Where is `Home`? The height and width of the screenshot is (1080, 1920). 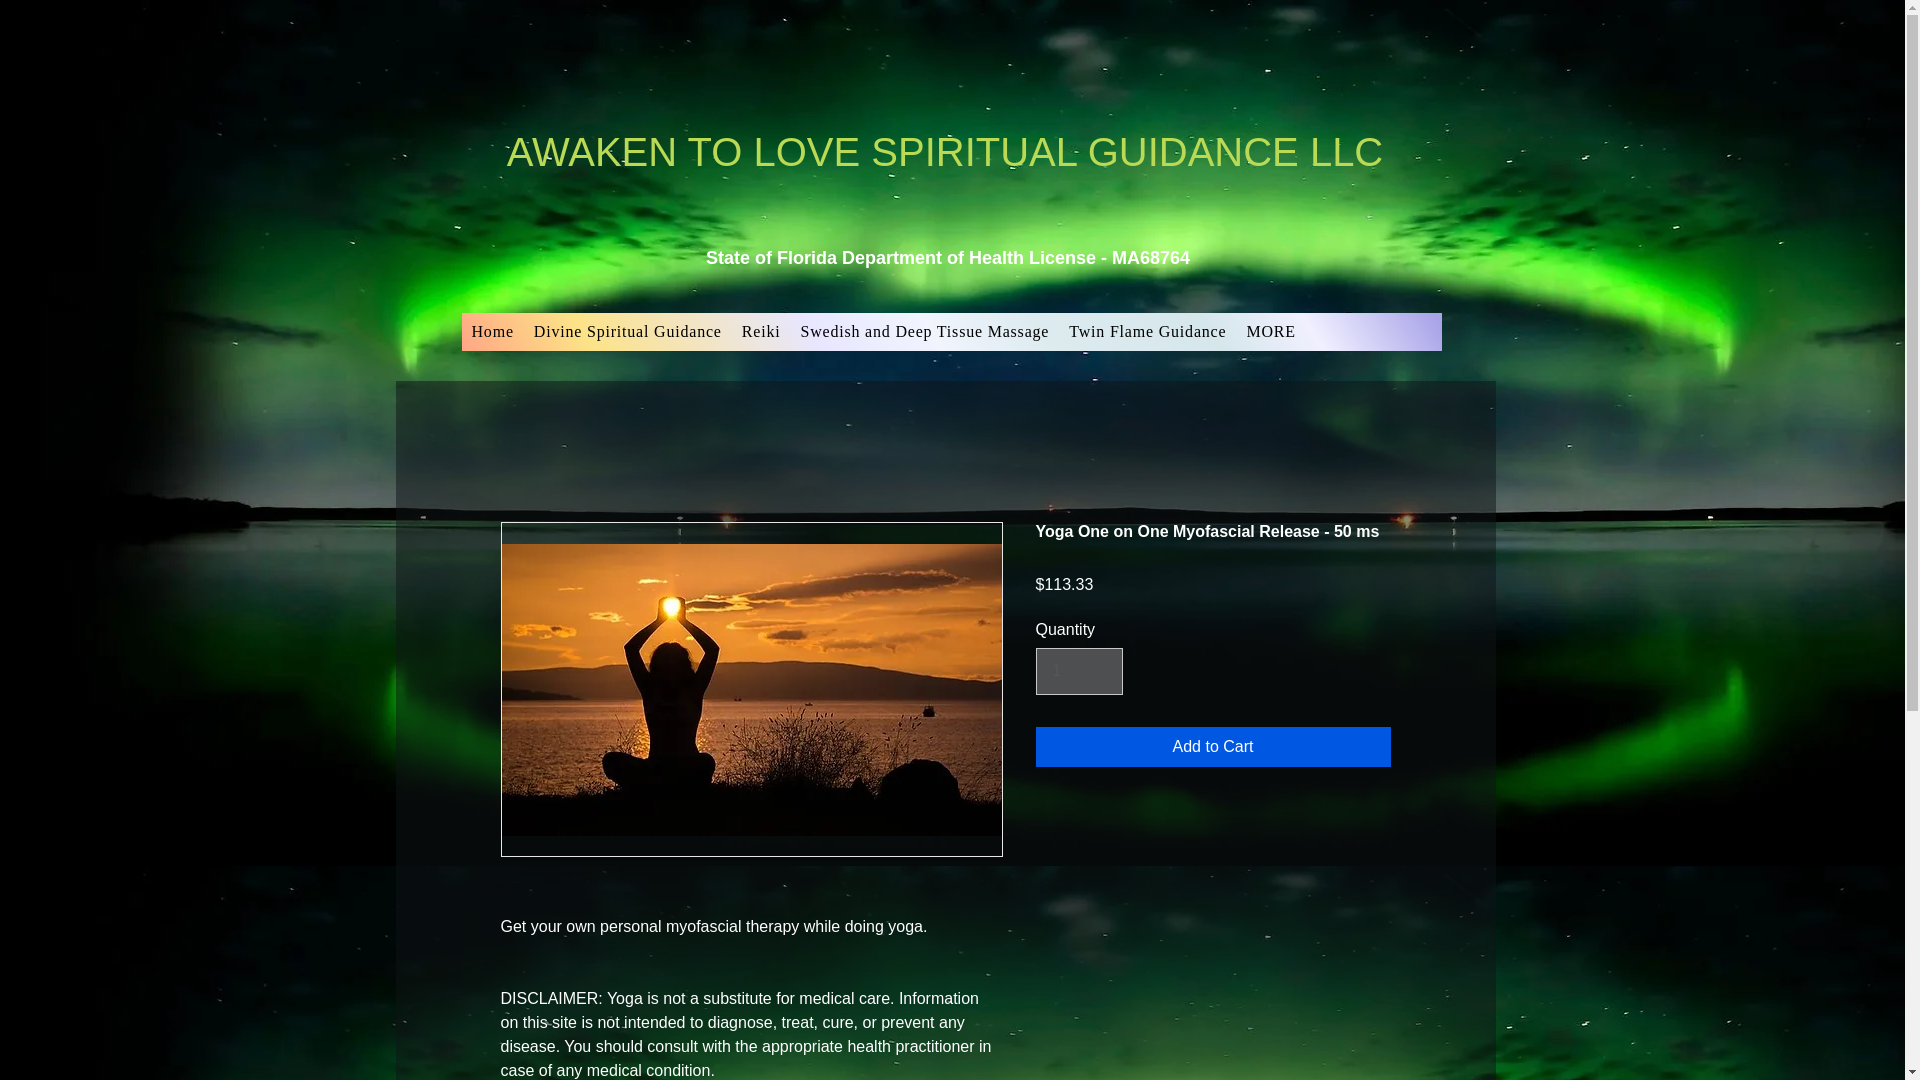 Home is located at coordinates (493, 332).